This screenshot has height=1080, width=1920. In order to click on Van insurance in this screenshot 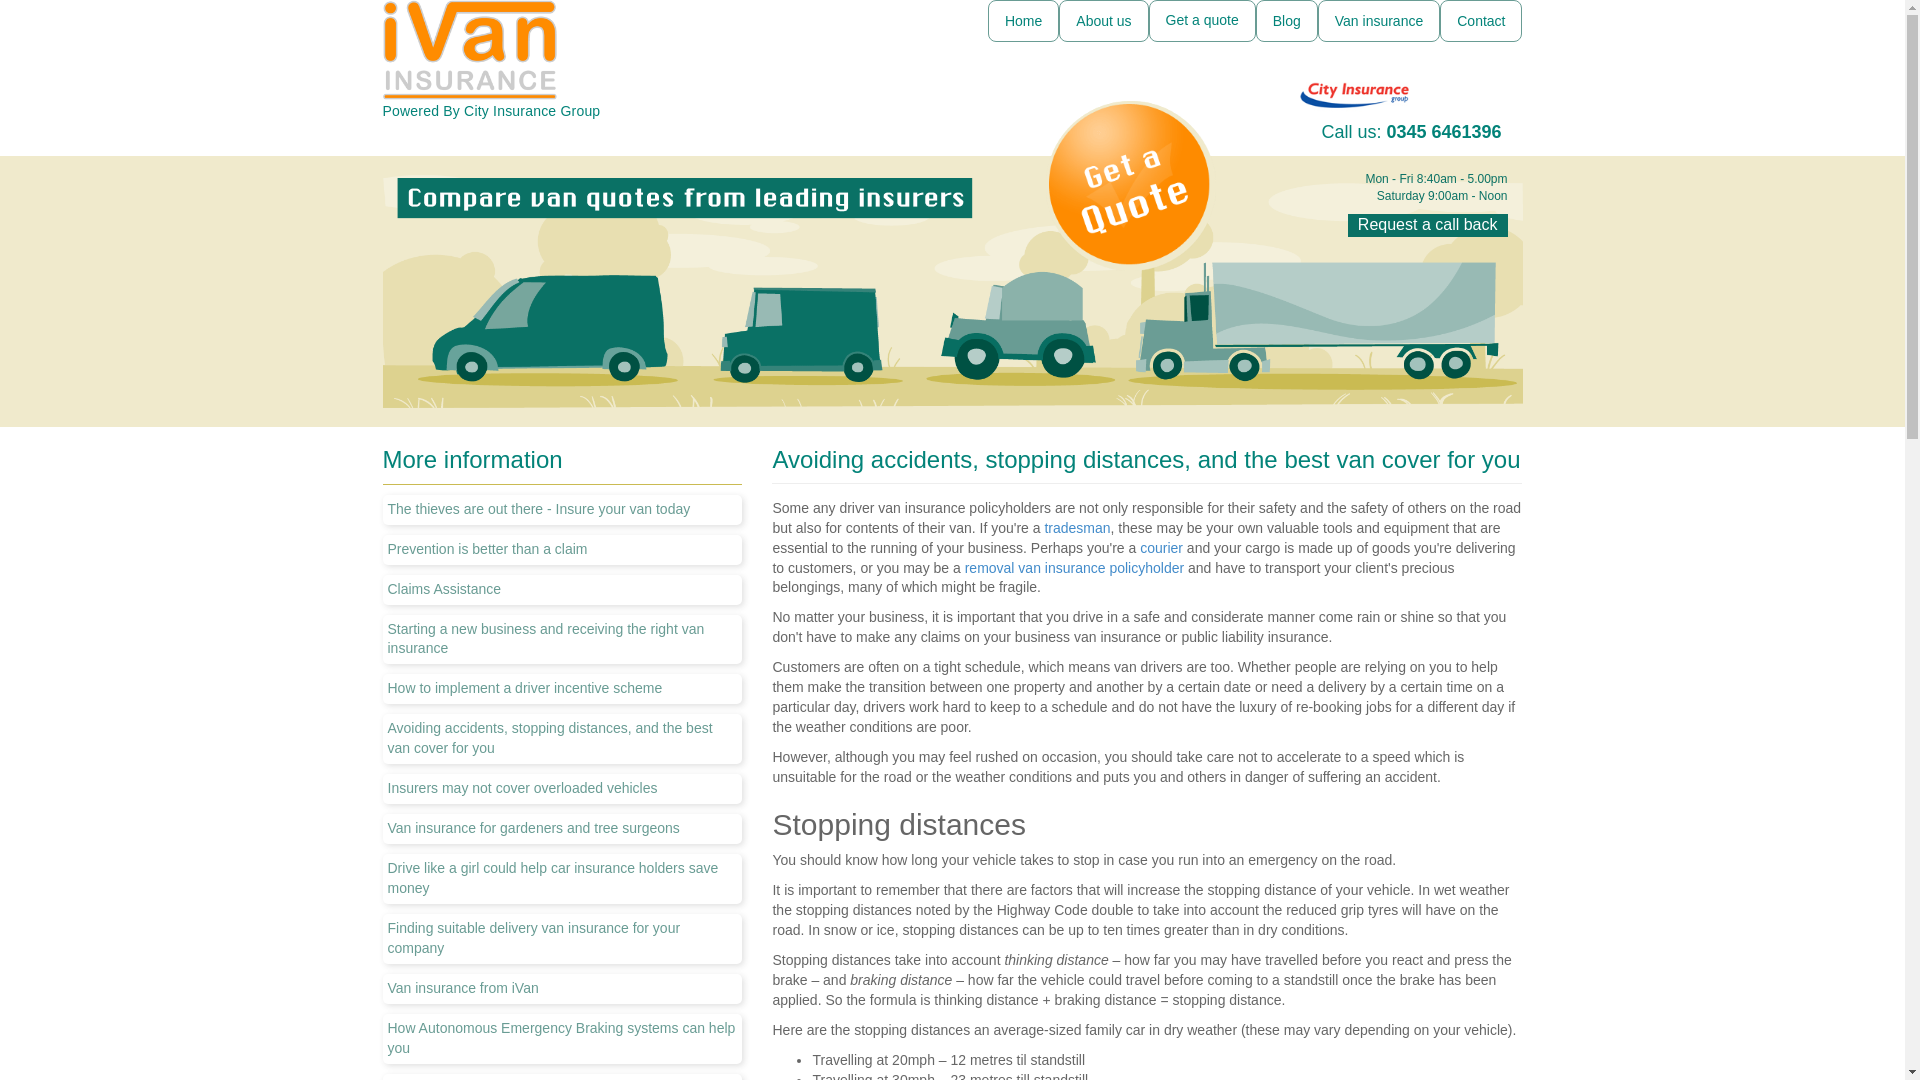, I will do `click(1378, 21)`.